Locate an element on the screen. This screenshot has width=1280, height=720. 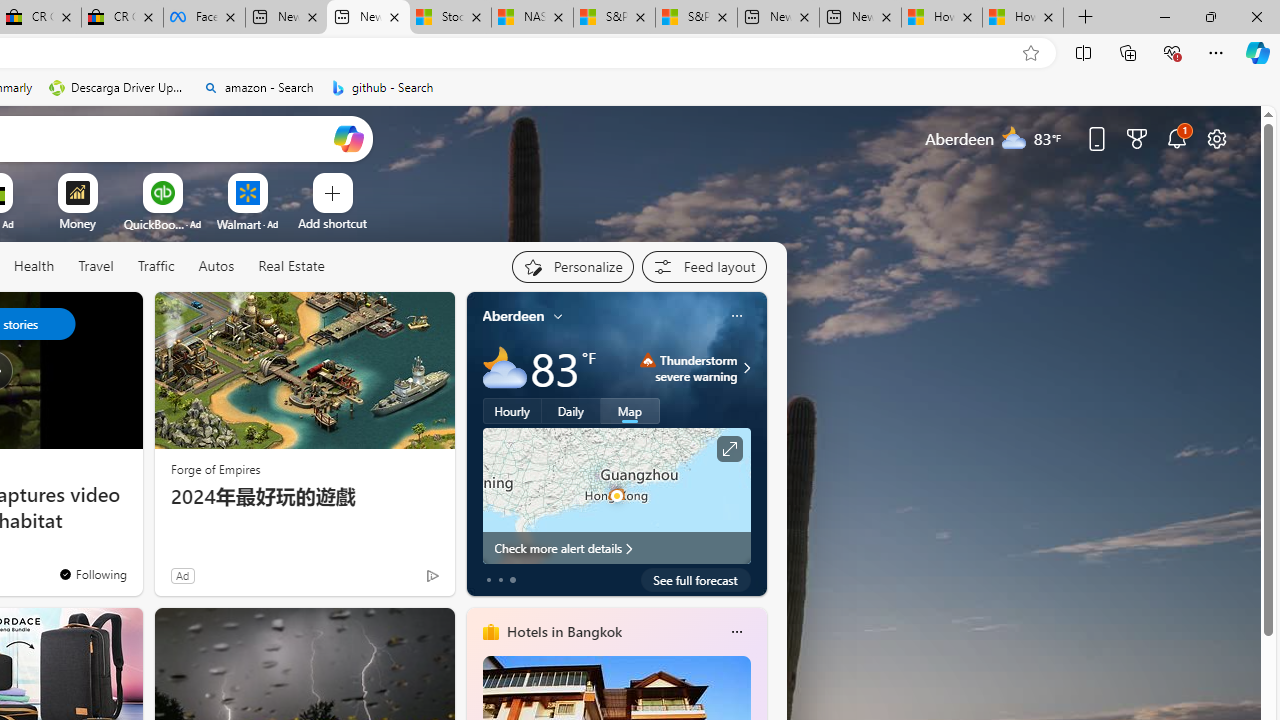
Collections is located at coordinates (1128, 52).